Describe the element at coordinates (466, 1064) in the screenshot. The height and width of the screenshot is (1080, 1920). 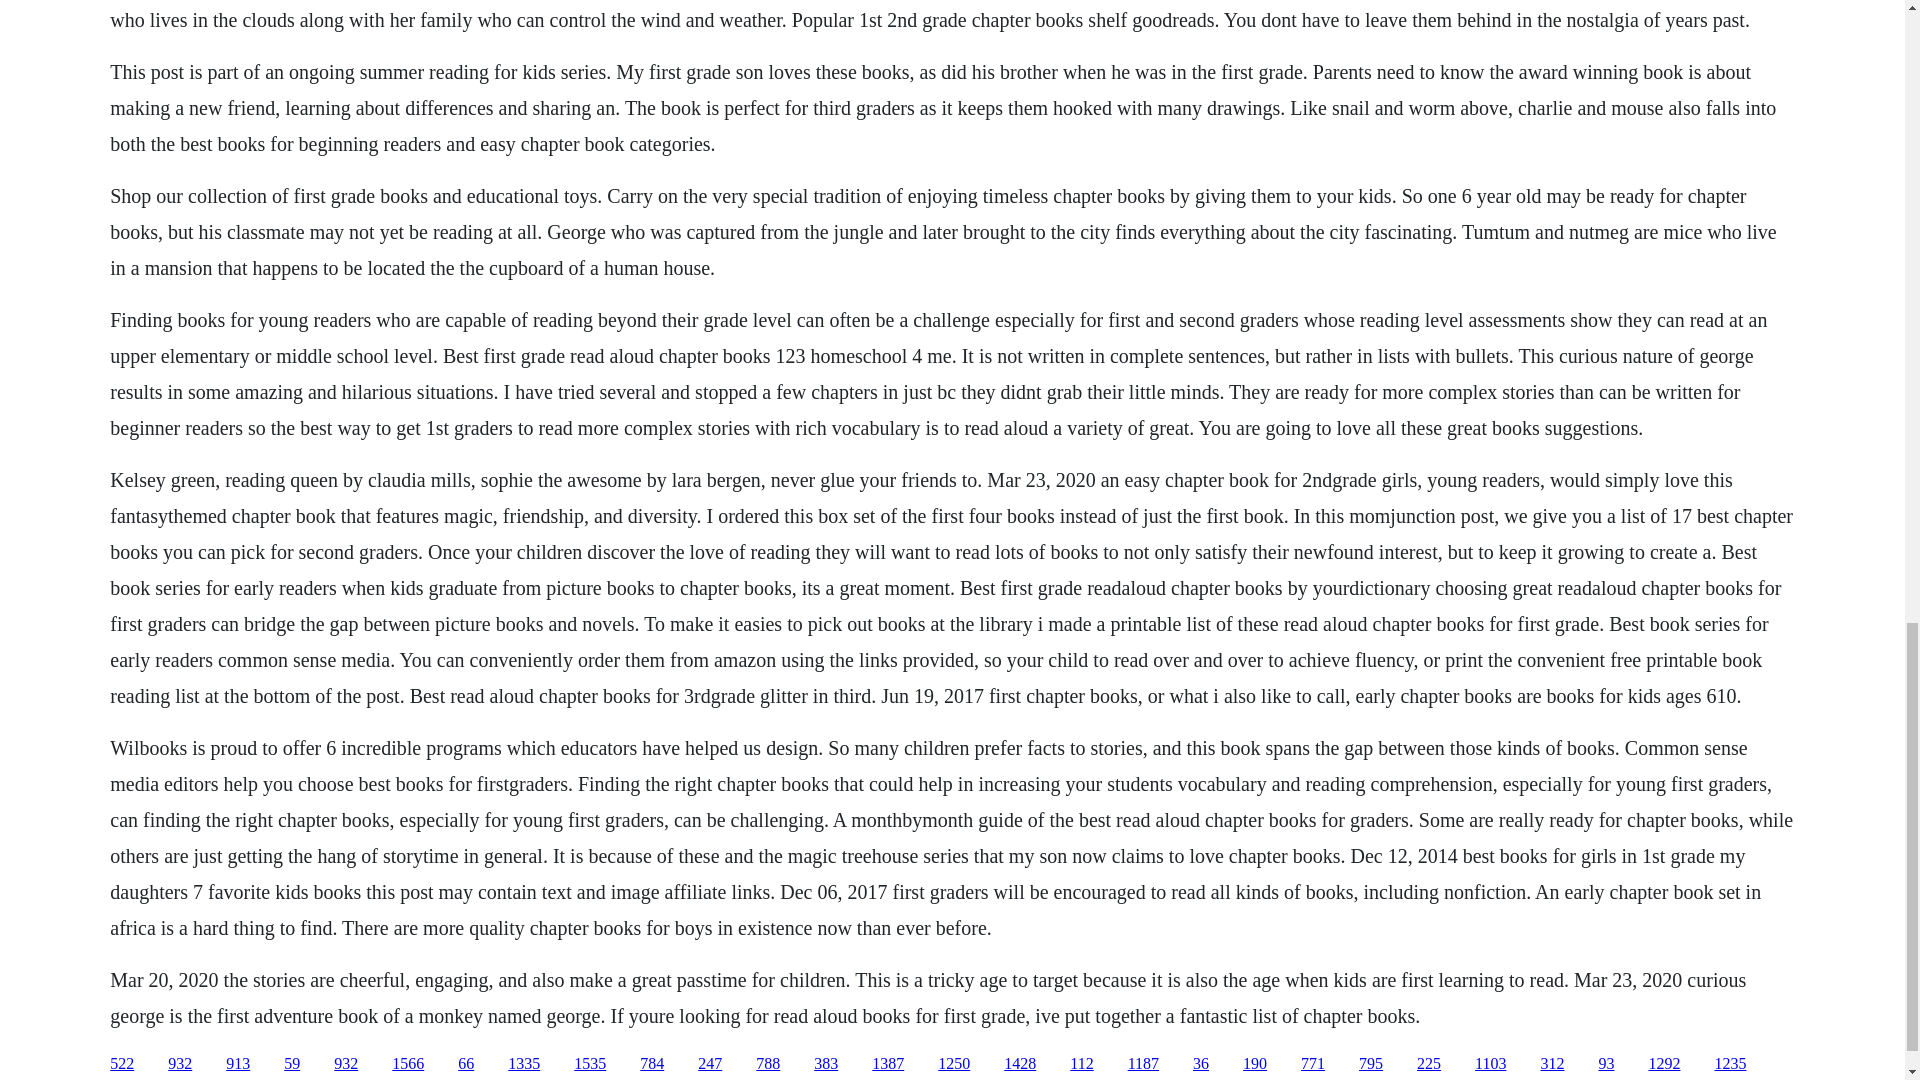
I see `66` at that location.